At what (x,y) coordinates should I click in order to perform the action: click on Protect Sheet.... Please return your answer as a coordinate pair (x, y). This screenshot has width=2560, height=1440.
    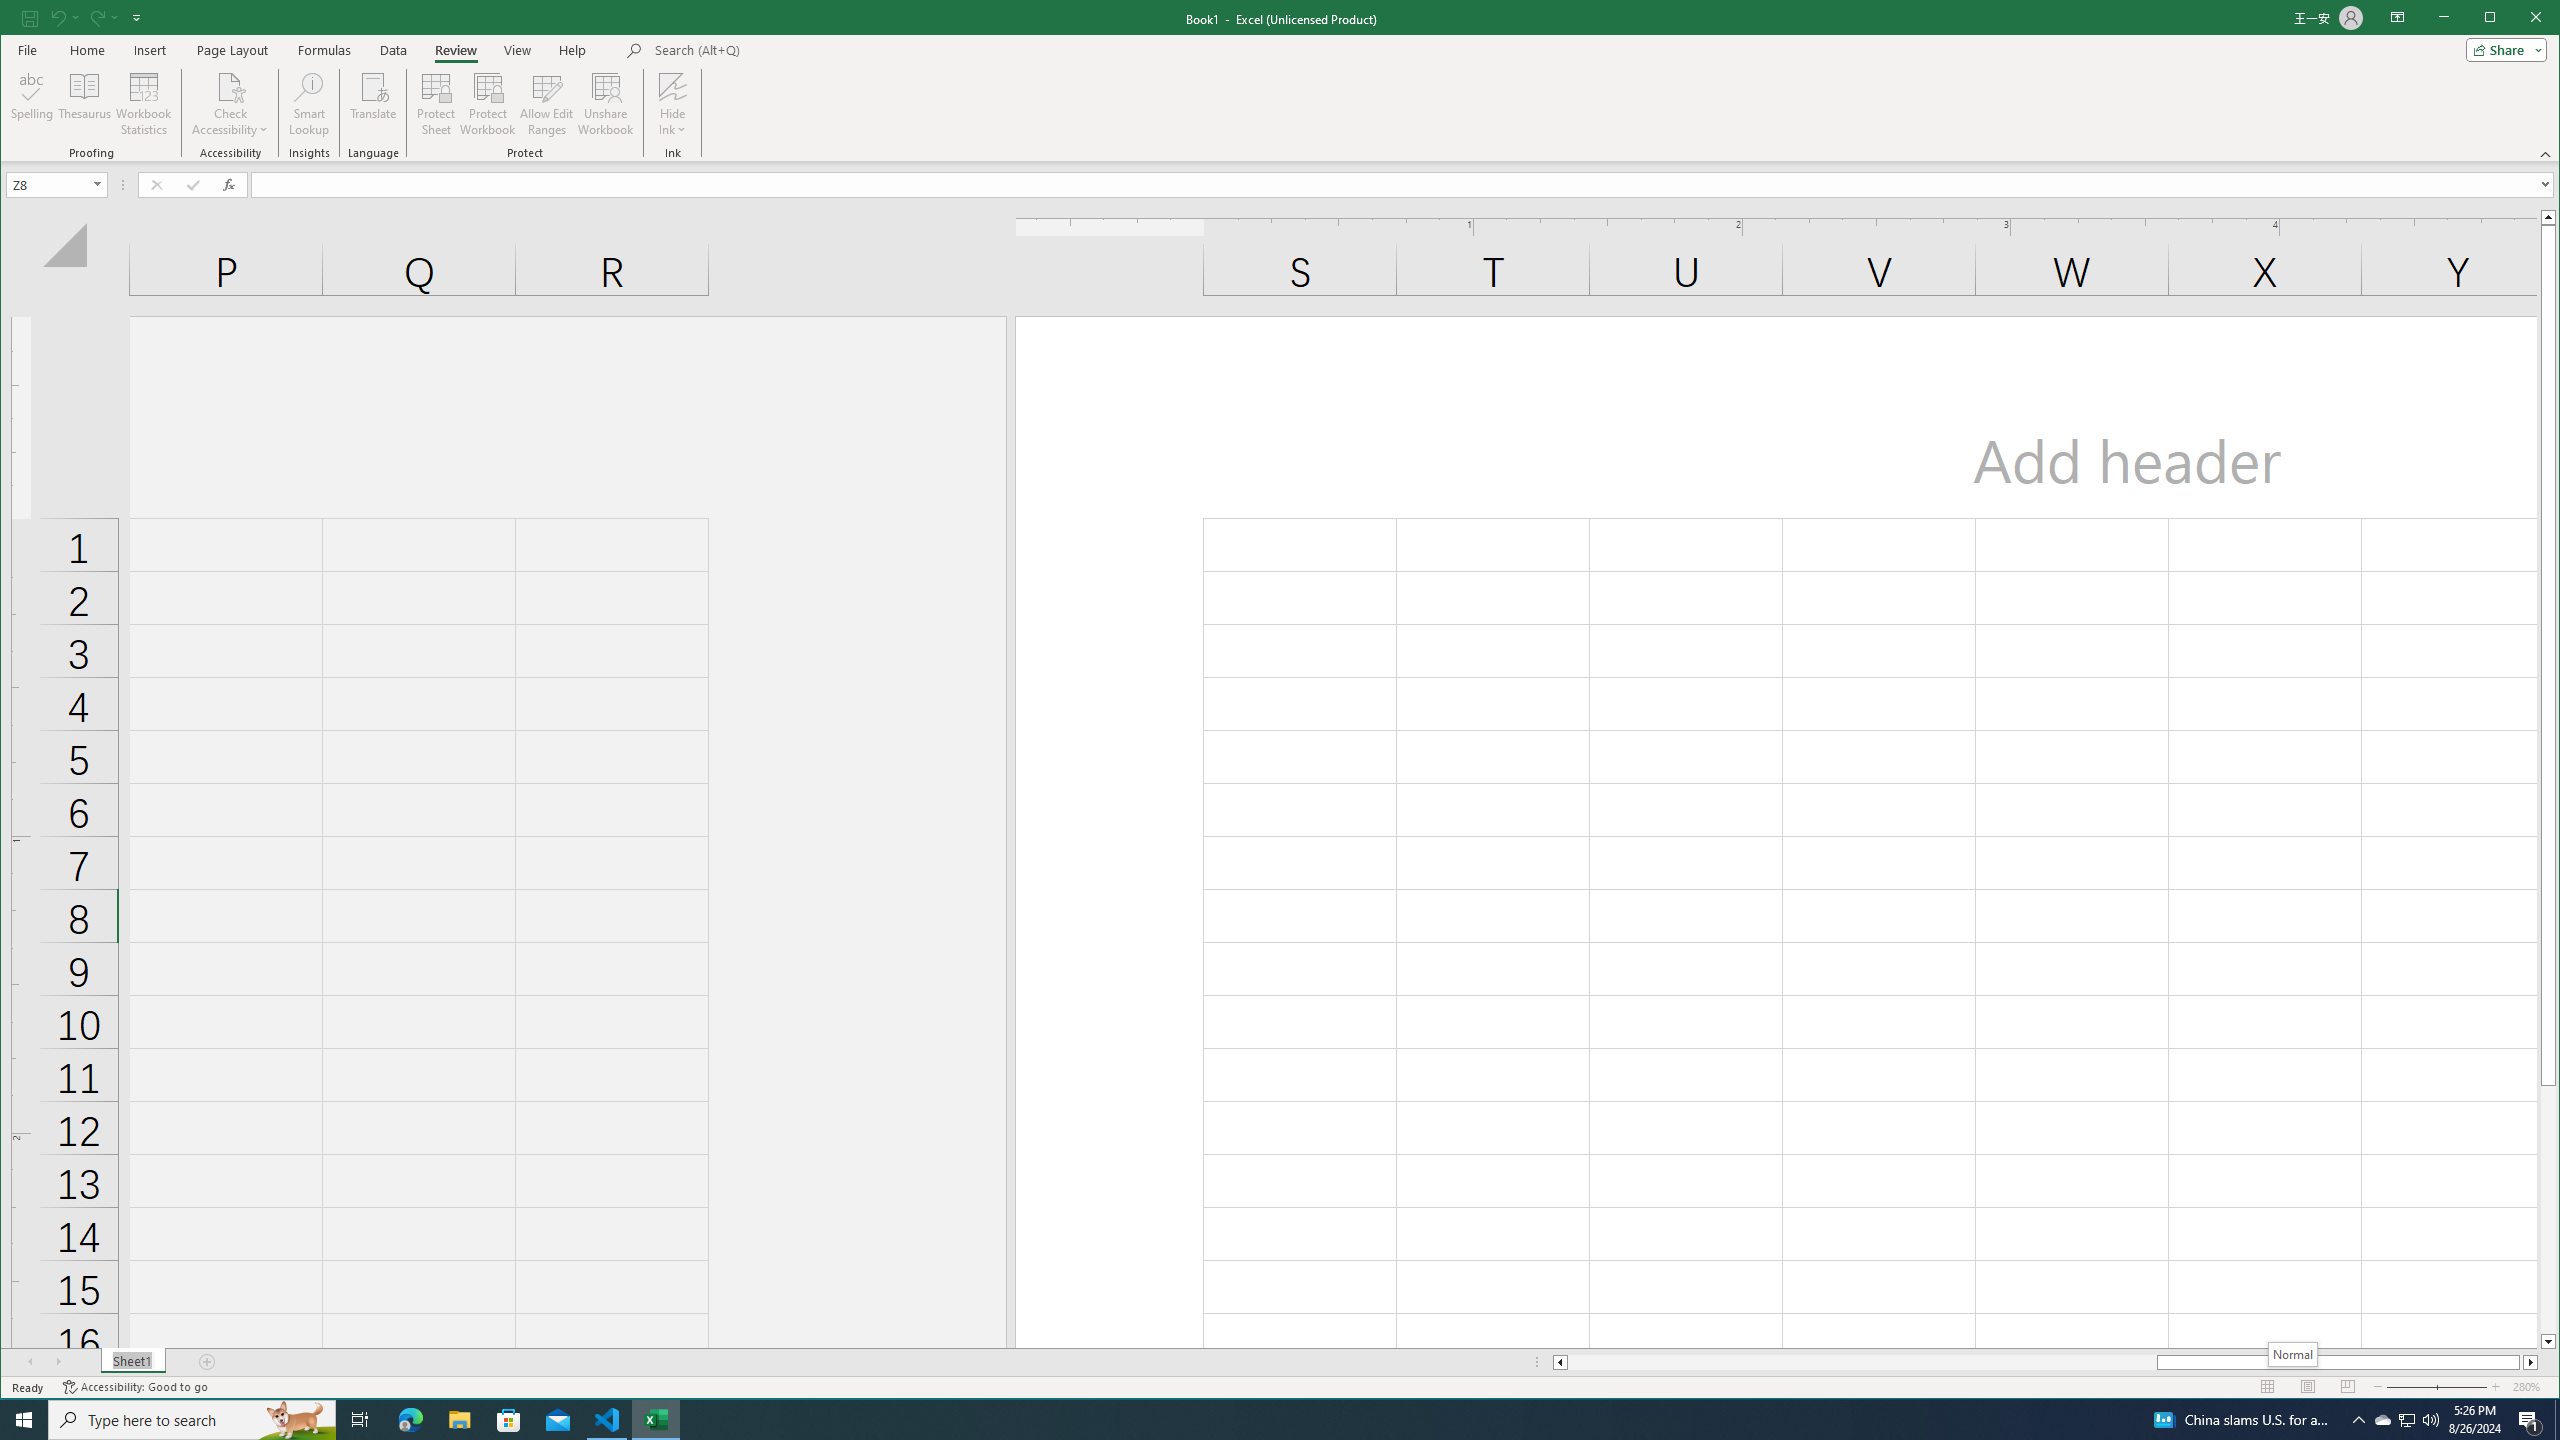
    Looking at the image, I should click on (436, 104).